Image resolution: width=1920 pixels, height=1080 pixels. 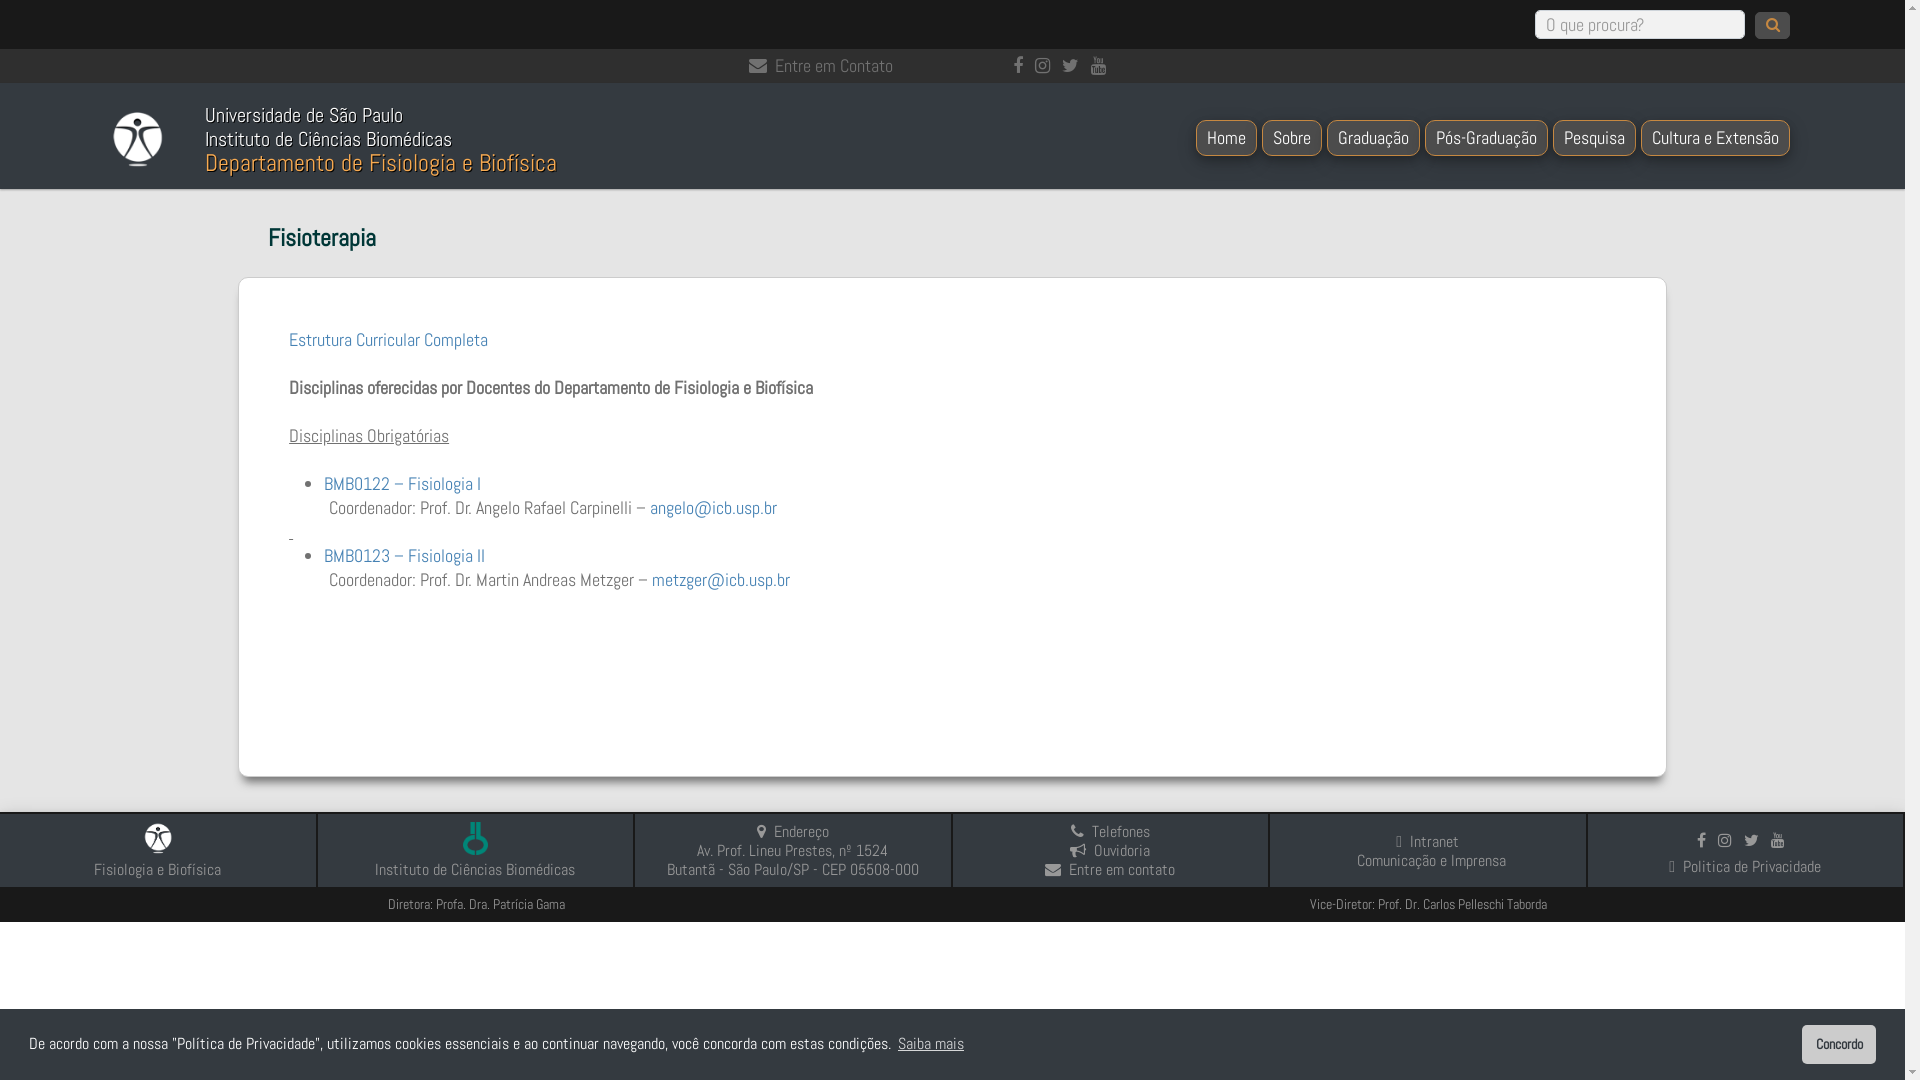 What do you see at coordinates (1110, 870) in the screenshot?
I see `Entre em contato` at bounding box center [1110, 870].